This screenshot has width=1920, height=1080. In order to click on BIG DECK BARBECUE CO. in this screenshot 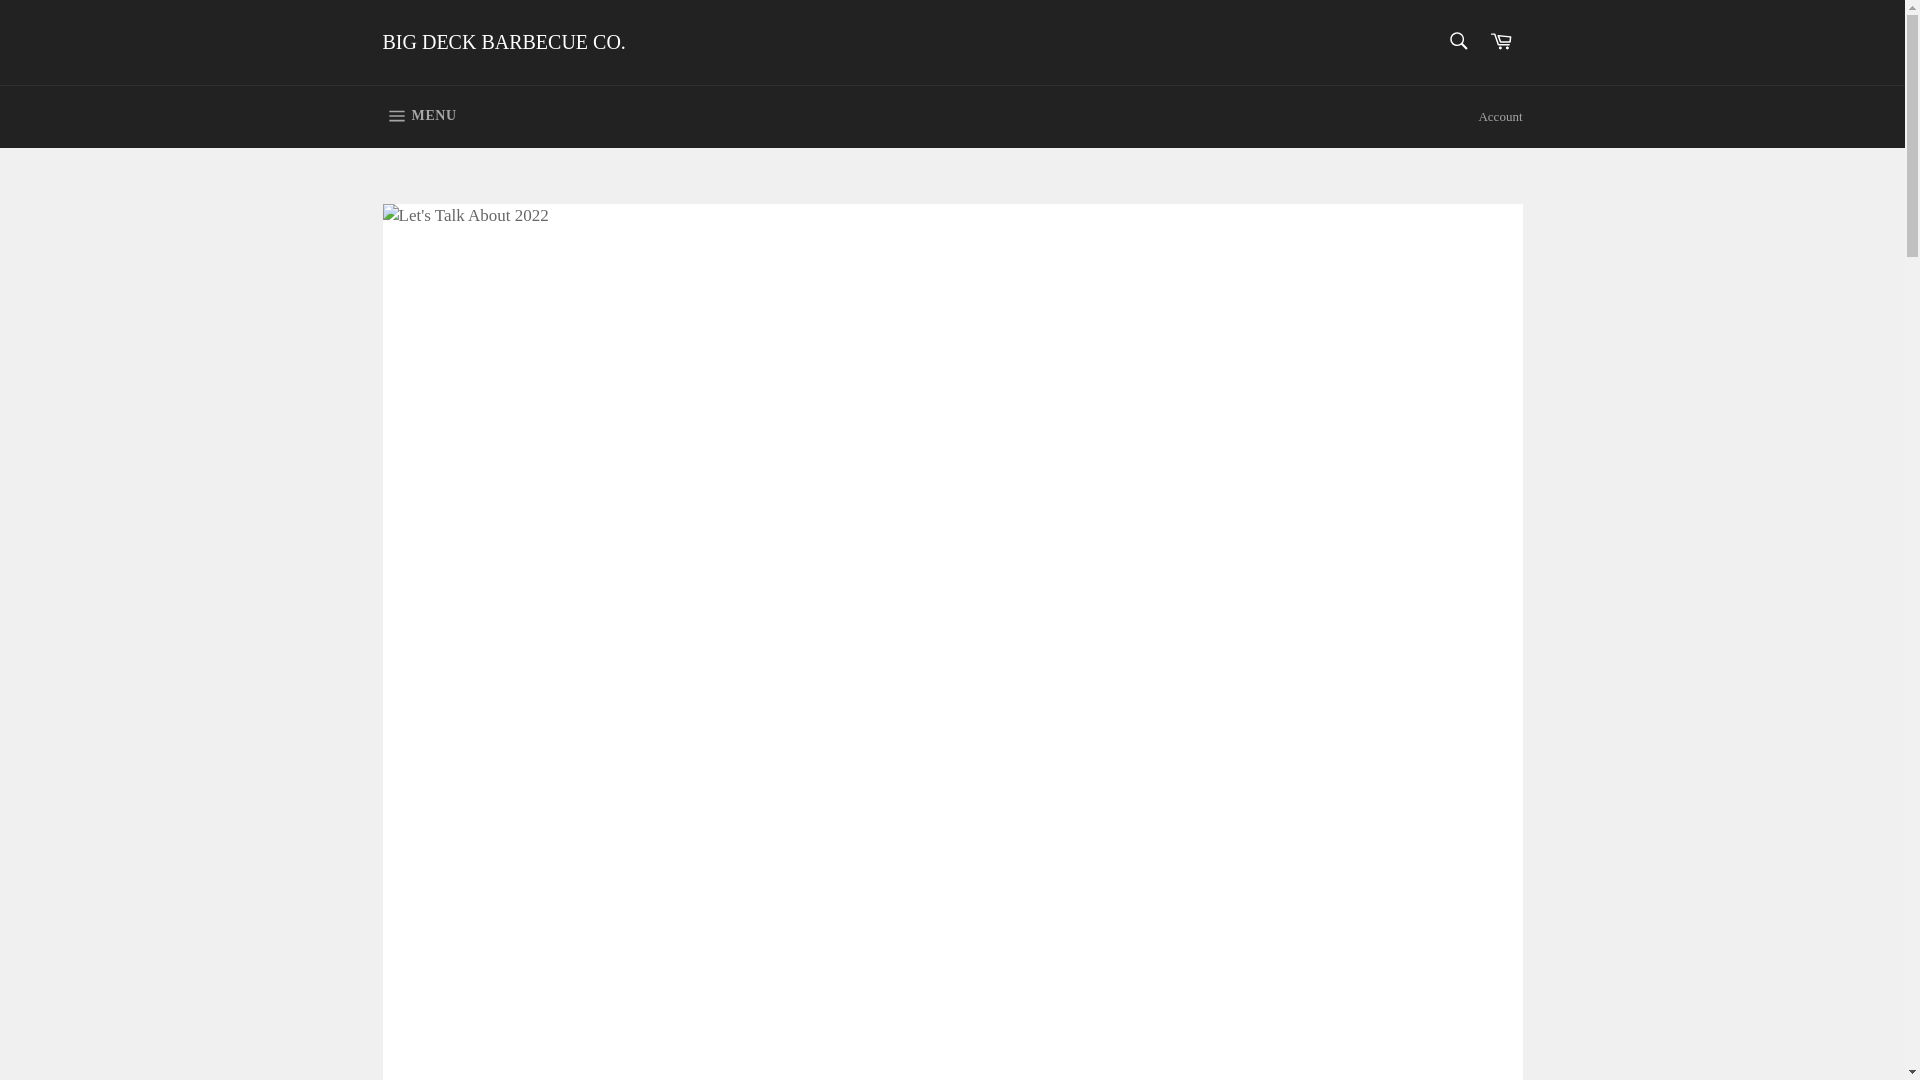, I will do `click(419, 116)`.